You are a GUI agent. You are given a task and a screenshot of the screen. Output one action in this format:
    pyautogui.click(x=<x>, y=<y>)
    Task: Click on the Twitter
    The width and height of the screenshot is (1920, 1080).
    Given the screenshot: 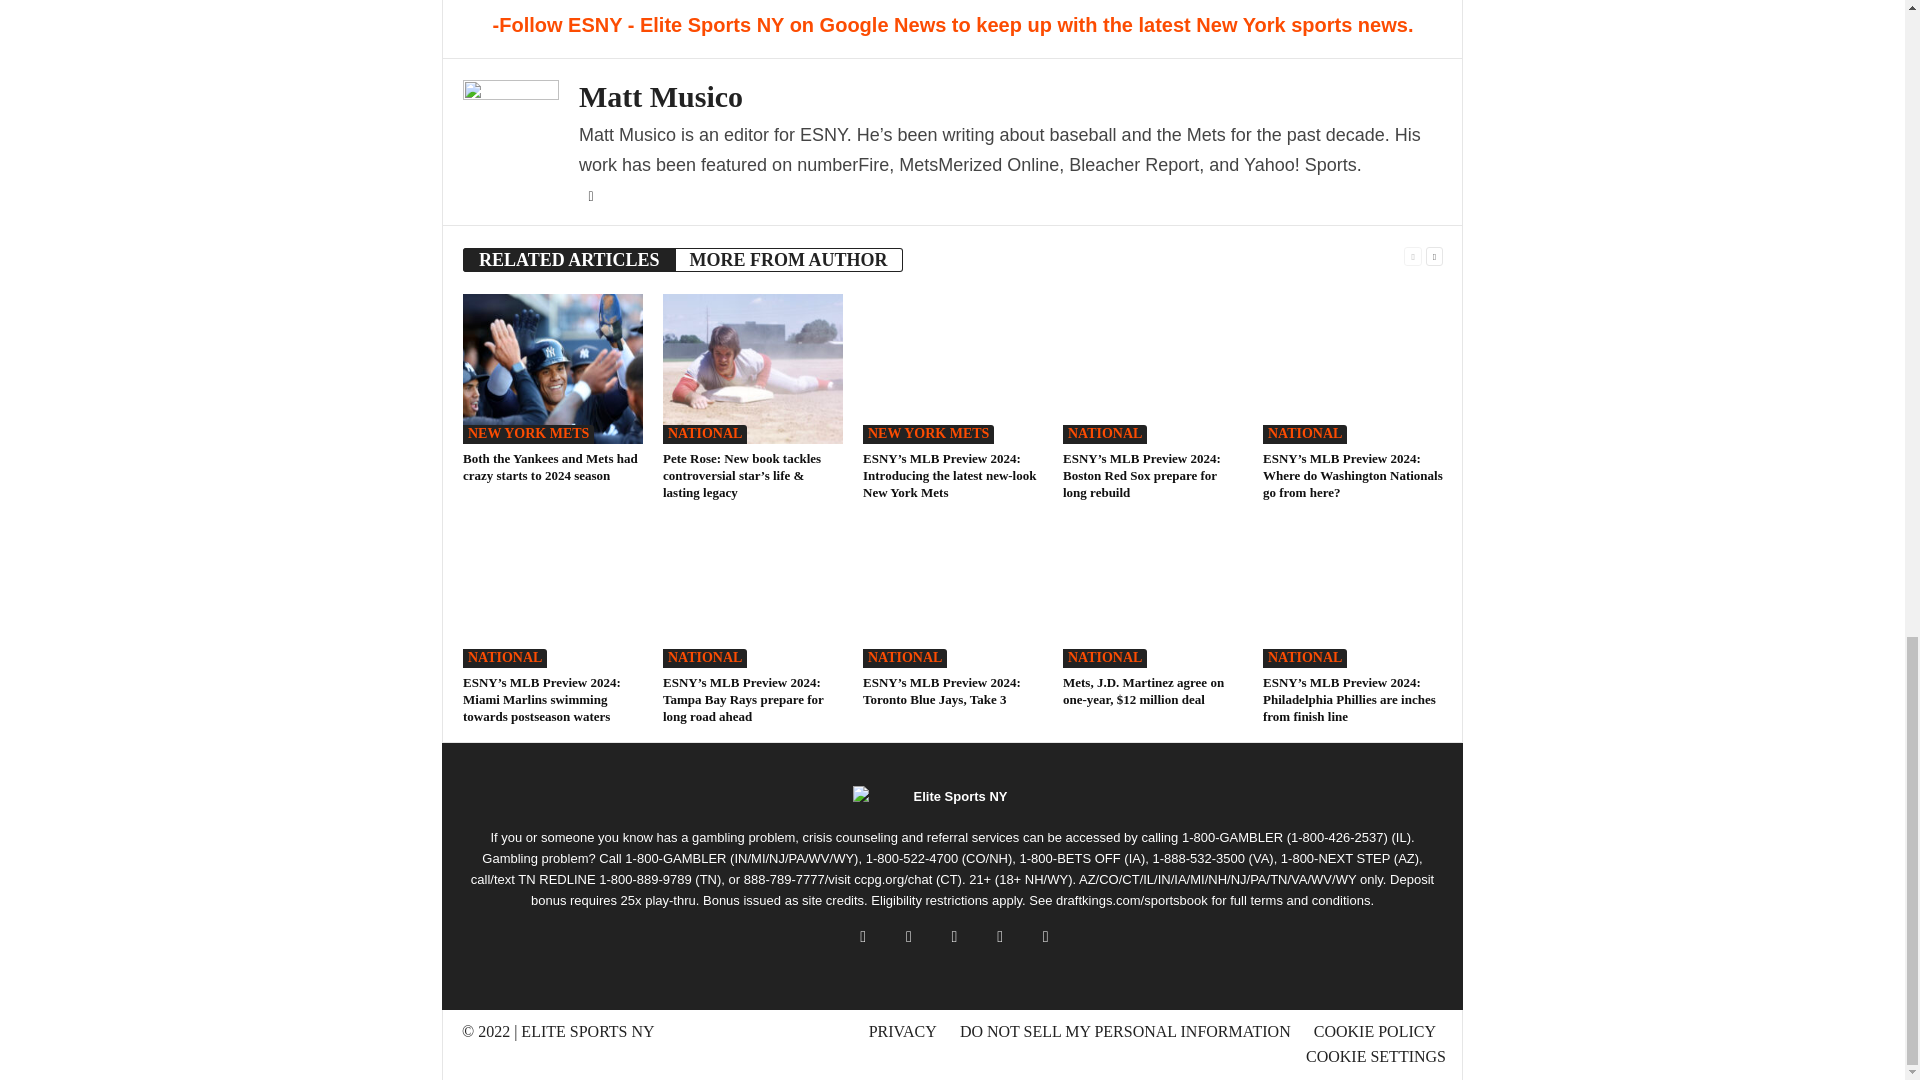 What is the action you would take?
    pyautogui.click(x=590, y=197)
    